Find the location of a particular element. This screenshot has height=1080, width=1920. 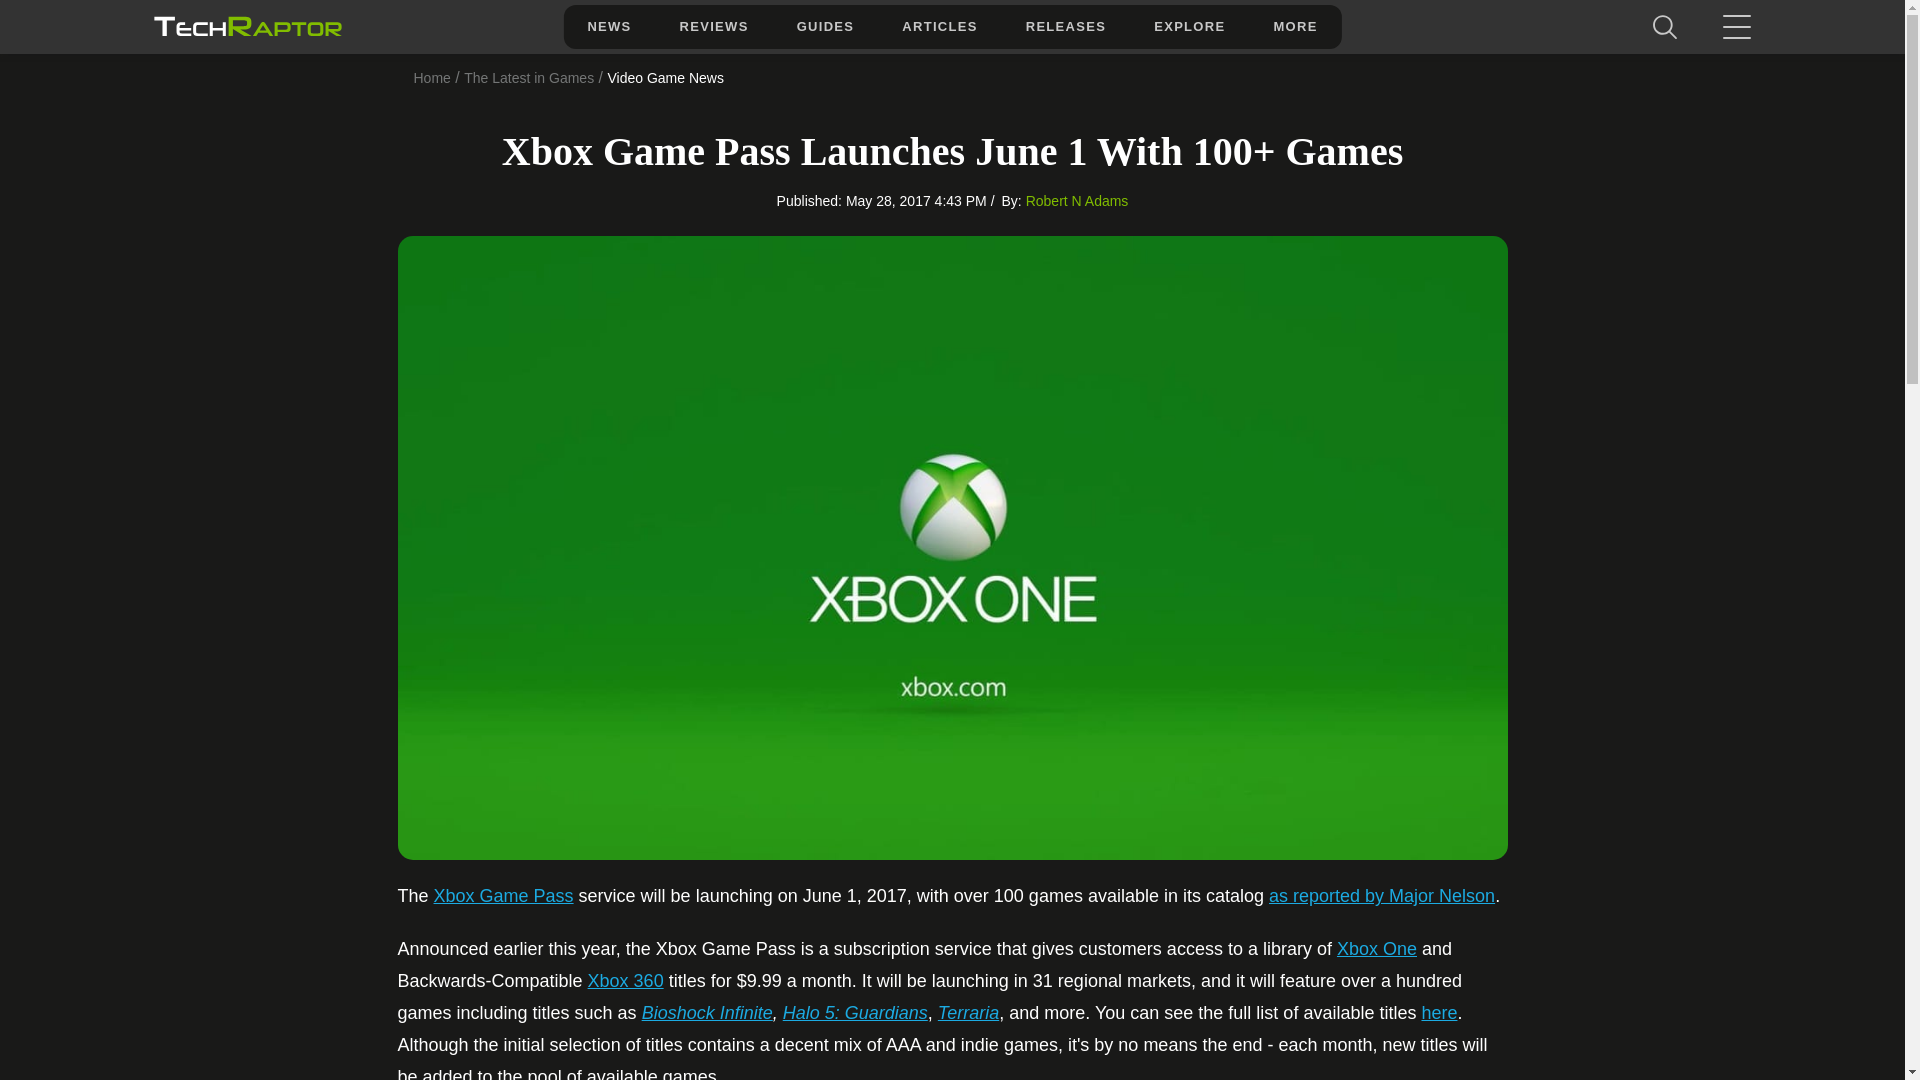

RELEASES is located at coordinates (1065, 26).